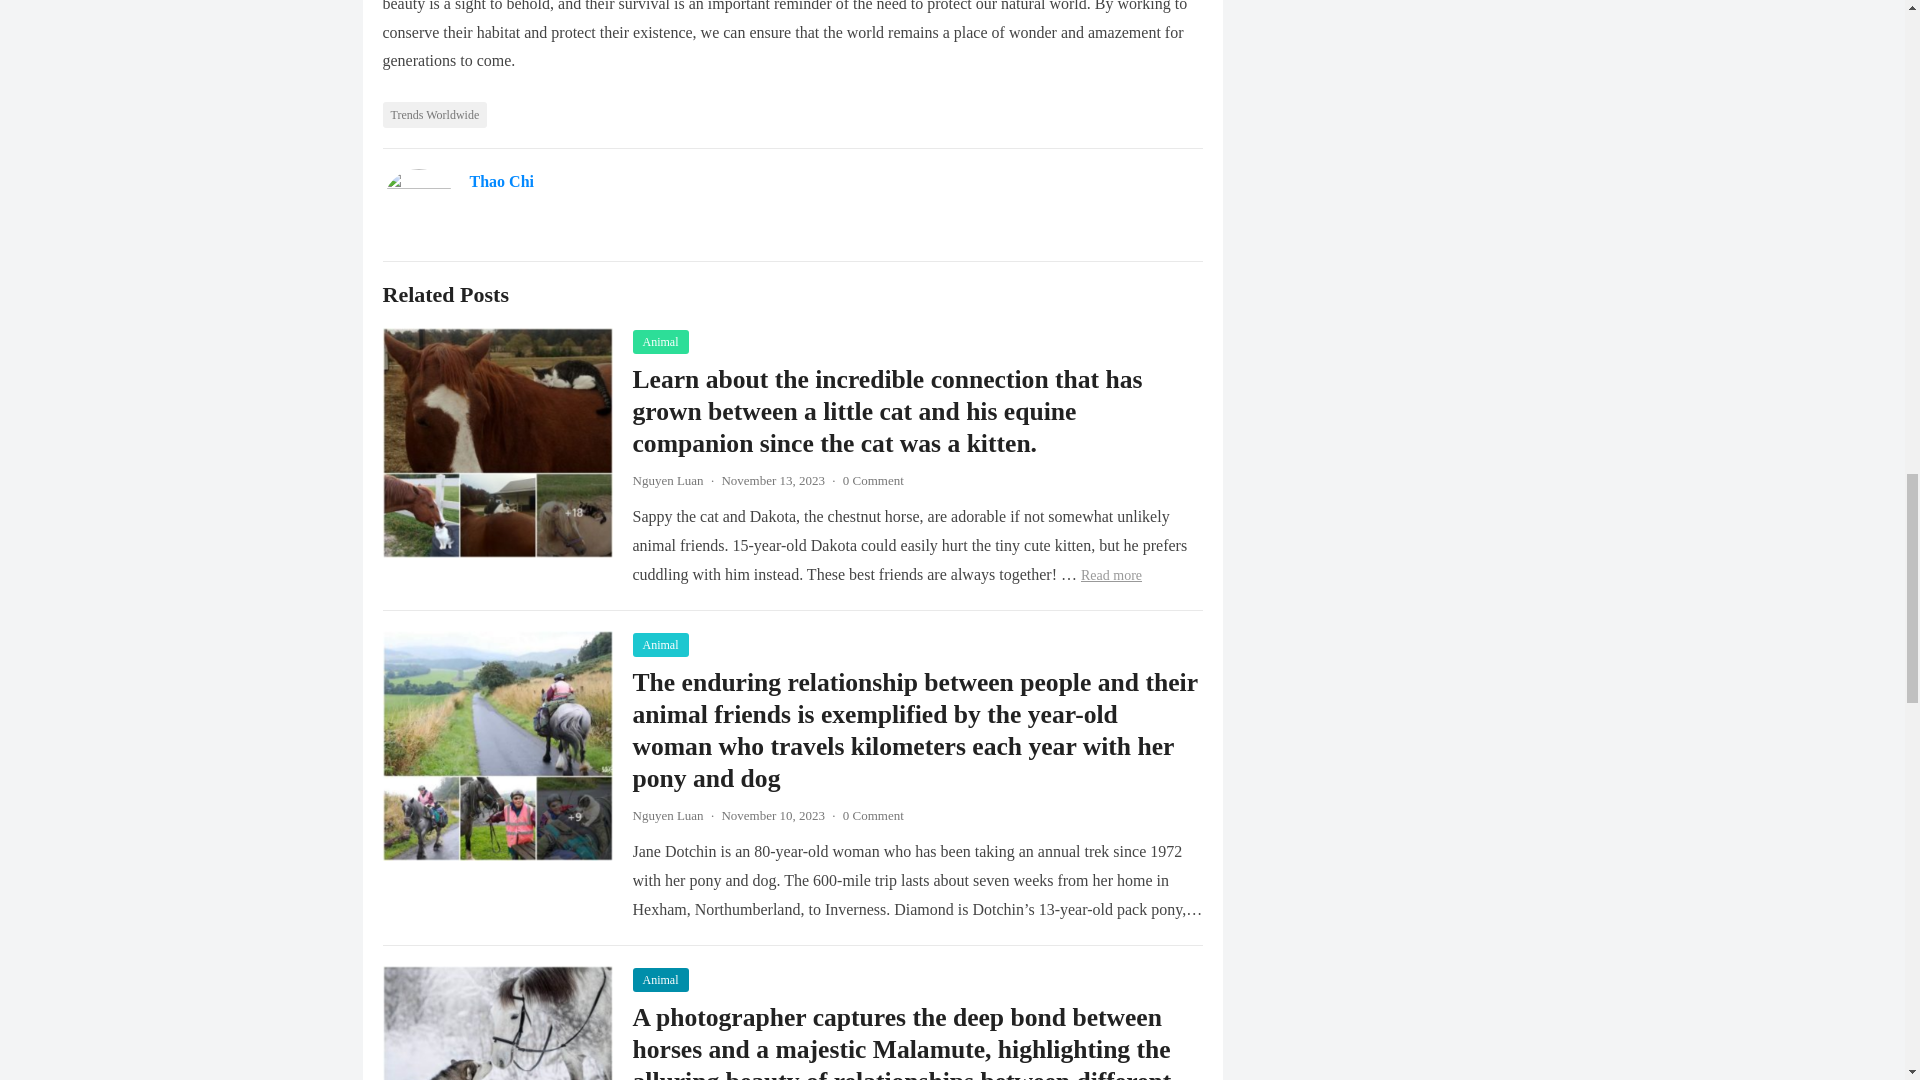  Describe the element at coordinates (1111, 576) in the screenshot. I see `Read more` at that location.